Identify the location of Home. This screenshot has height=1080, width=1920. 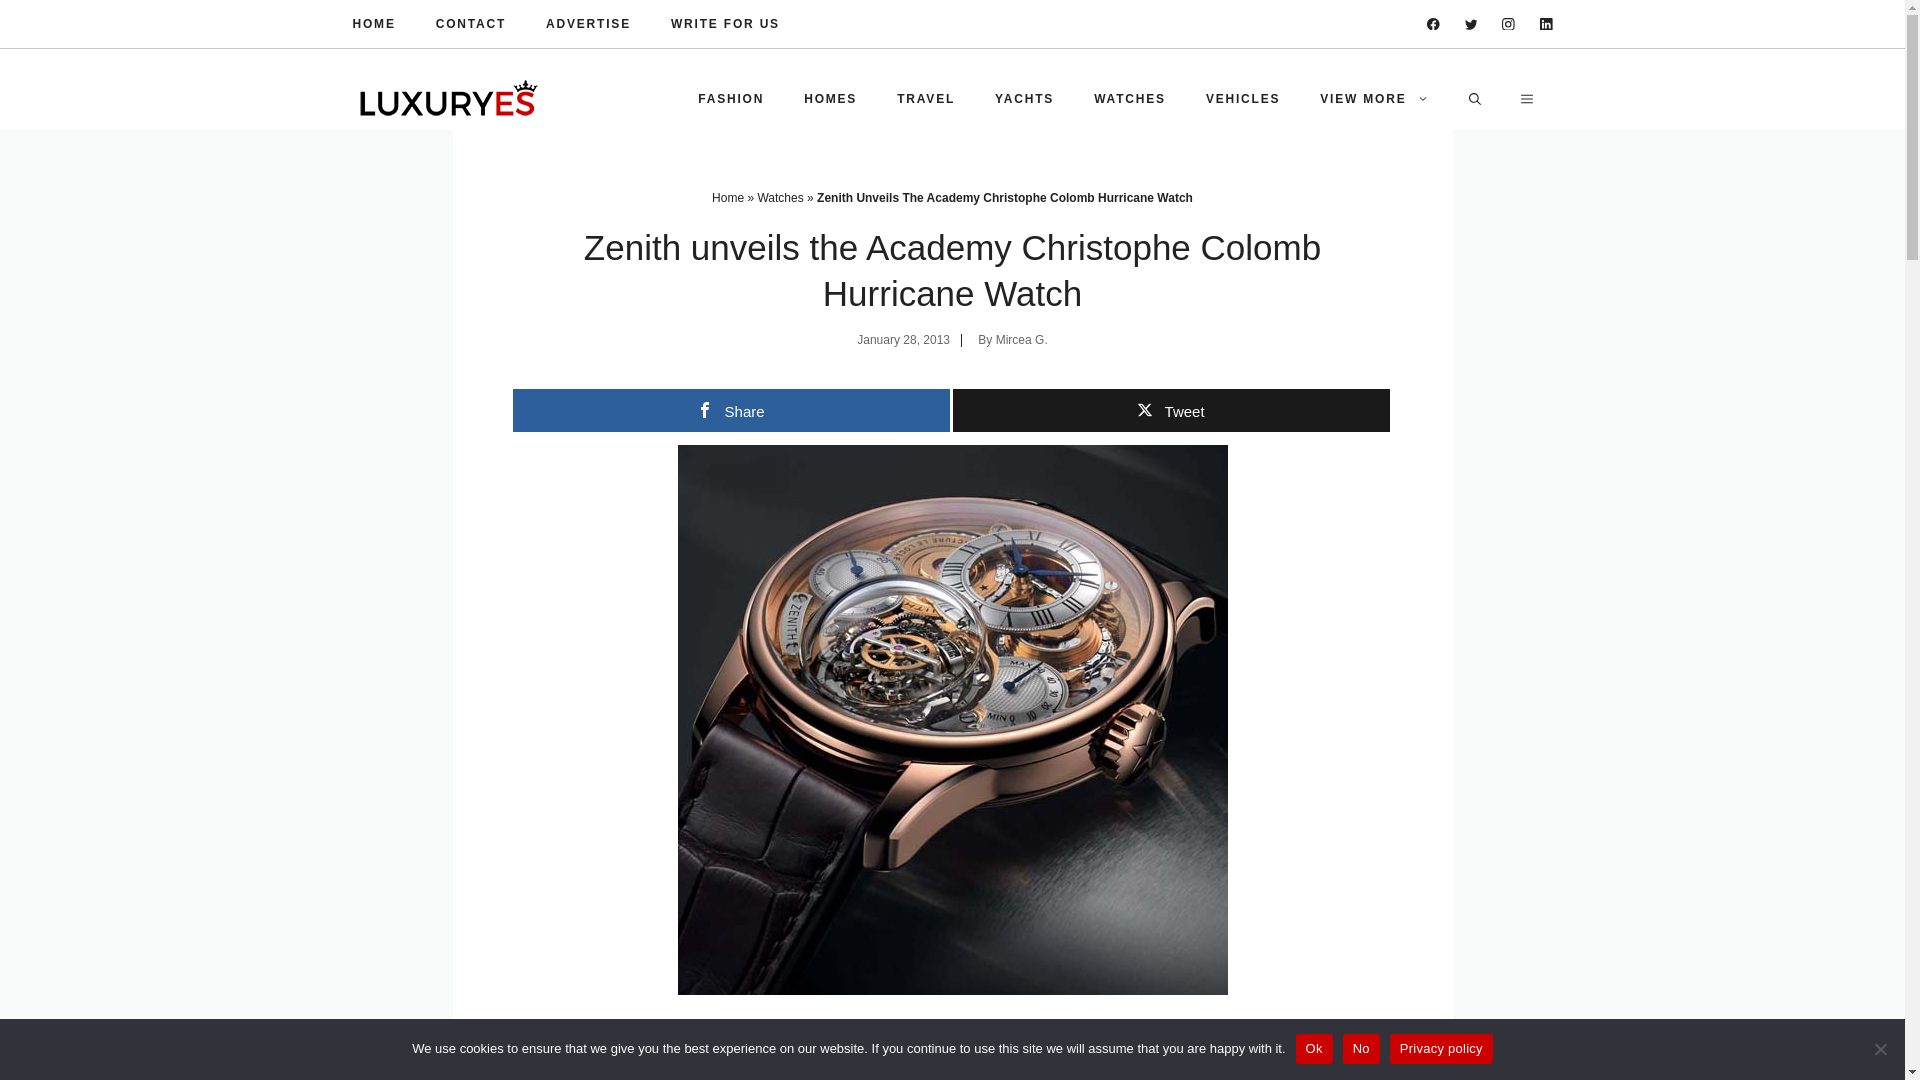
(728, 198).